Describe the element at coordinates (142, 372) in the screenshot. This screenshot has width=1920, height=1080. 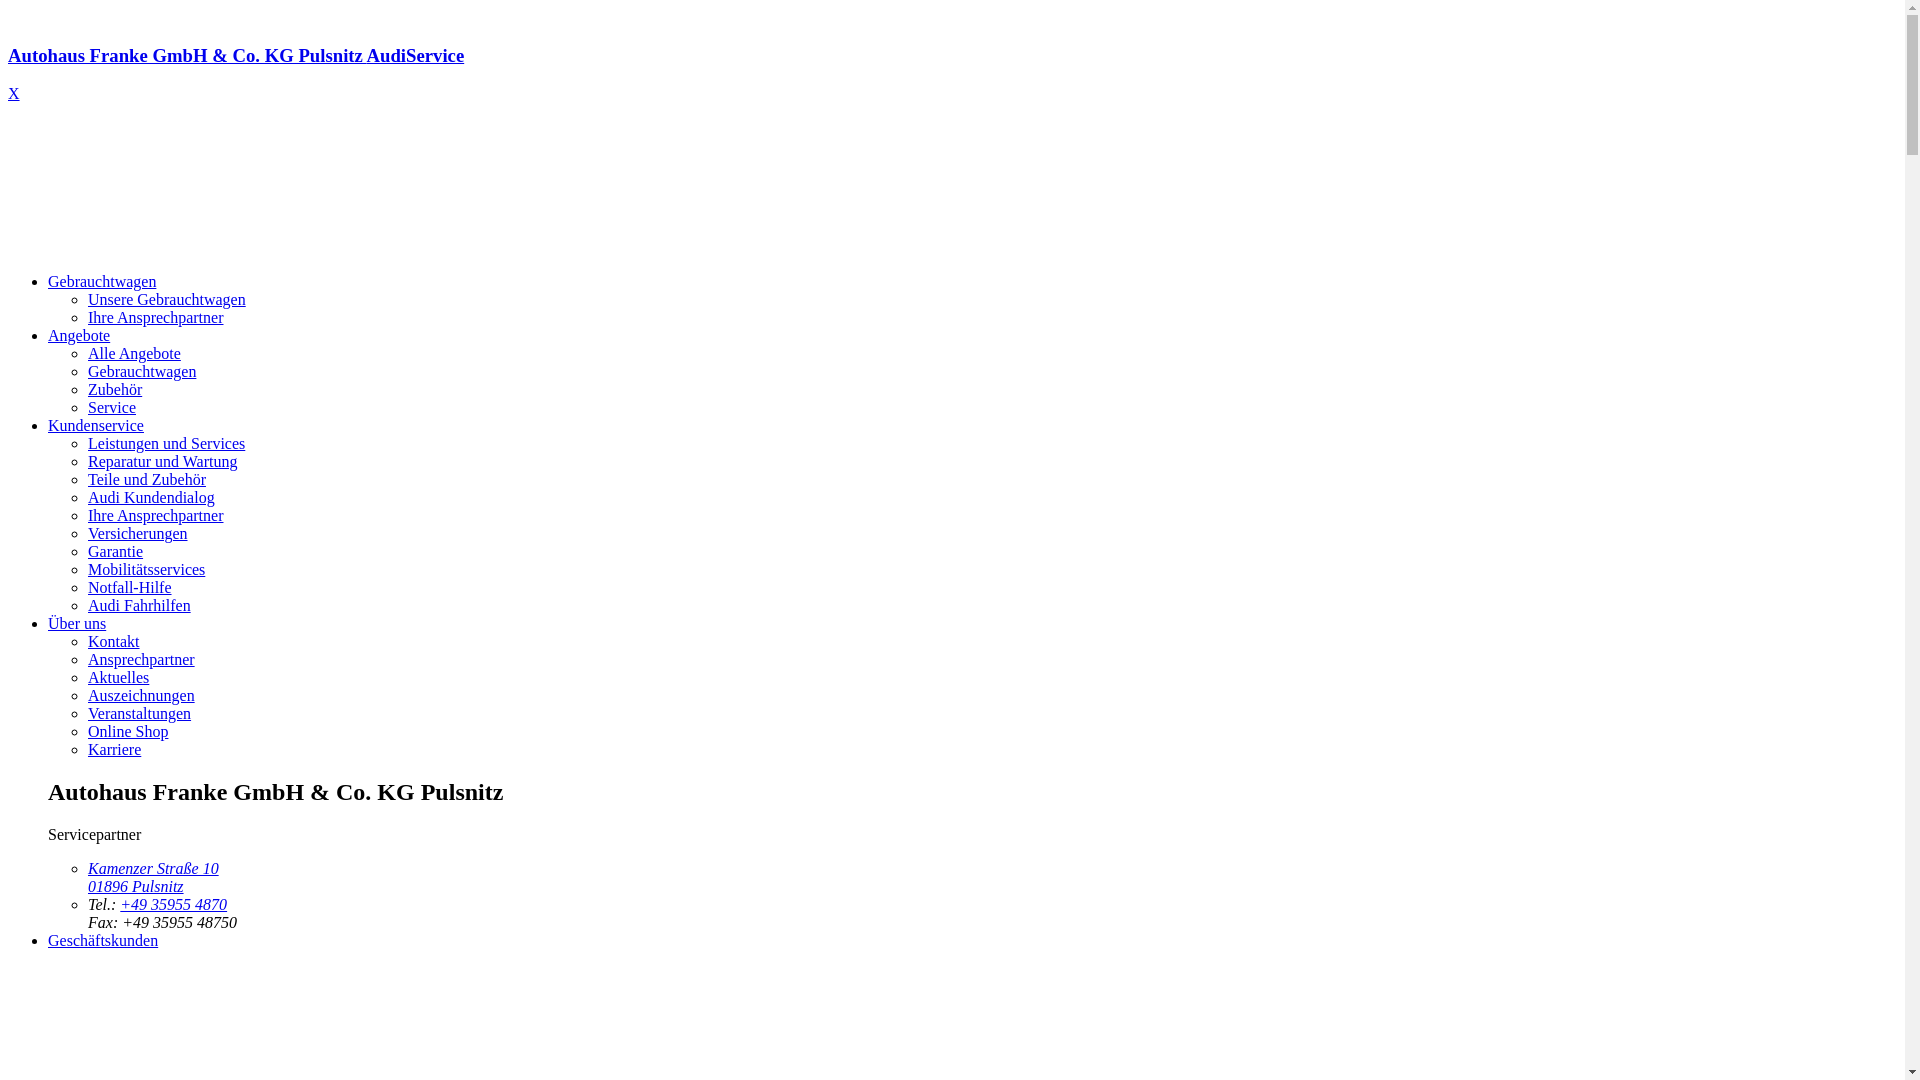
I see `Gebrauchtwagen` at that location.